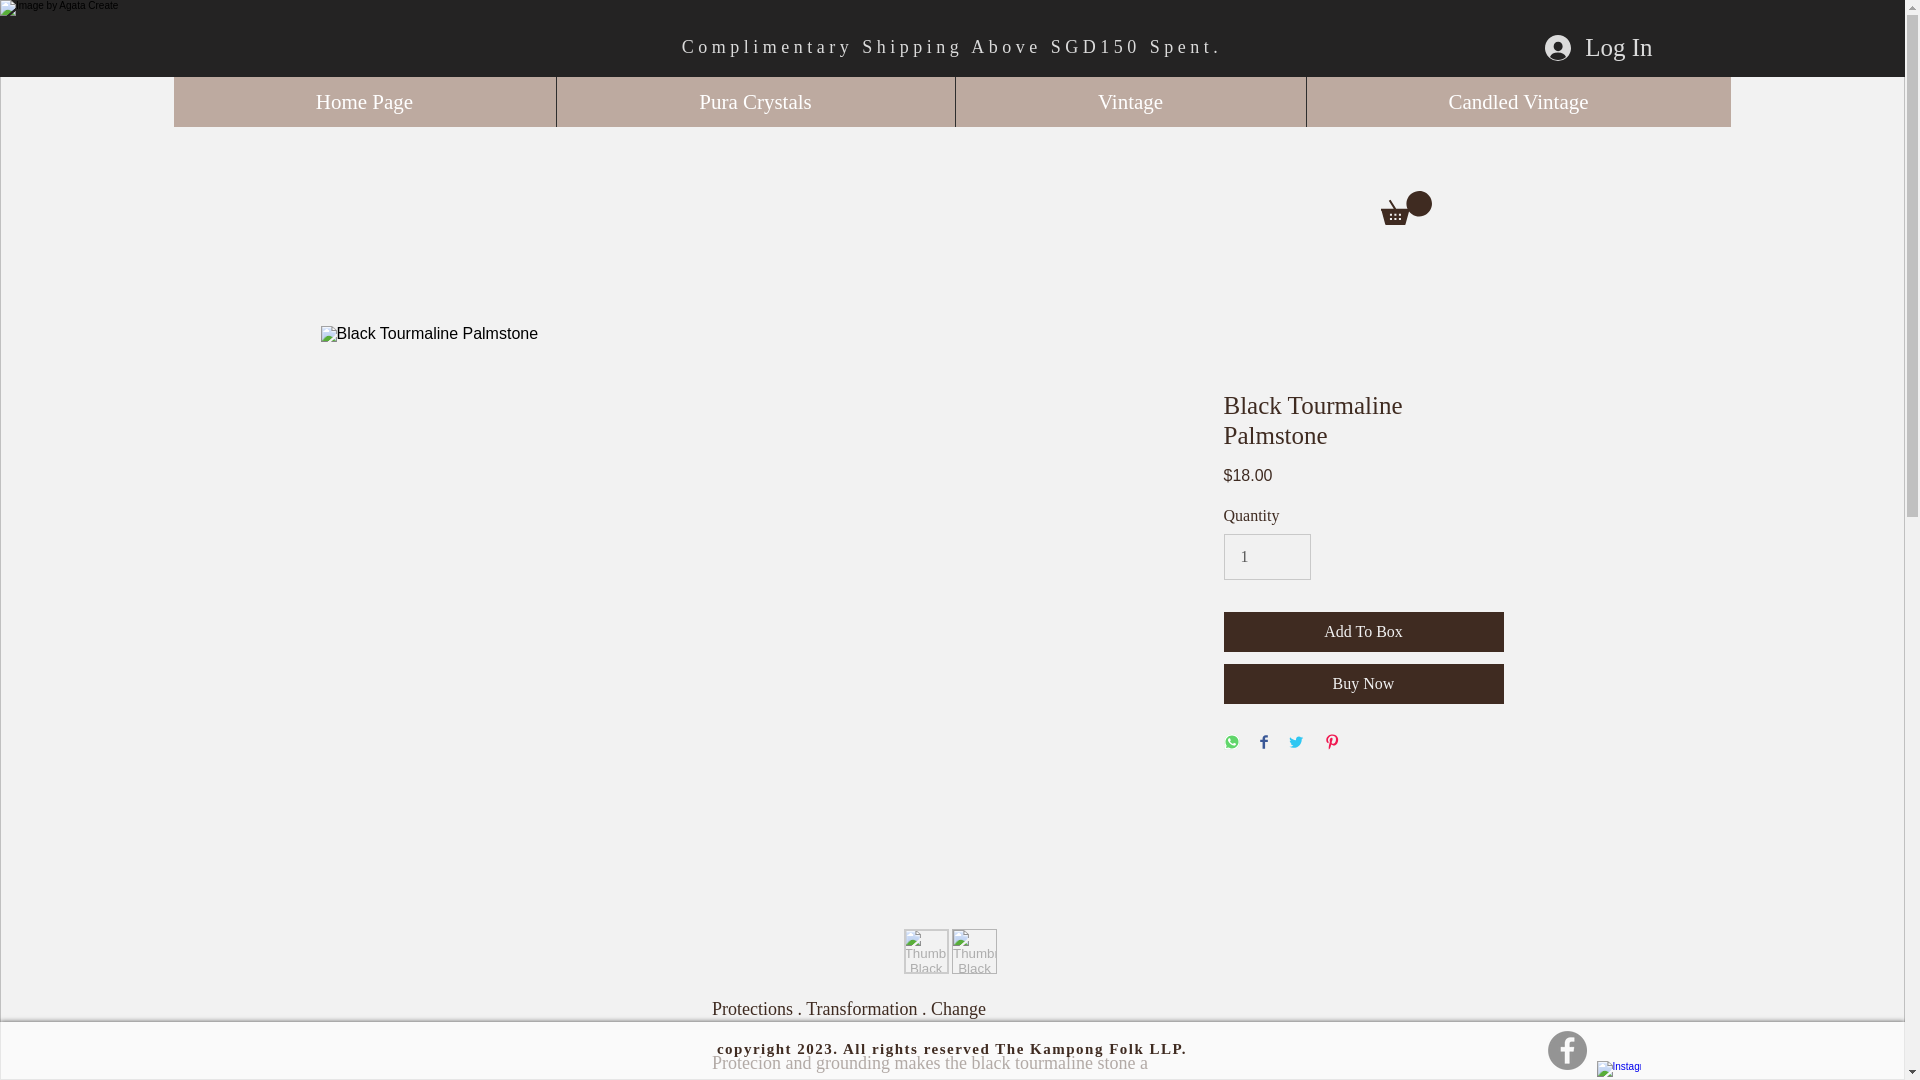  What do you see at coordinates (1364, 684) in the screenshot?
I see `Buy Now` at bounding box center [1364, 684].